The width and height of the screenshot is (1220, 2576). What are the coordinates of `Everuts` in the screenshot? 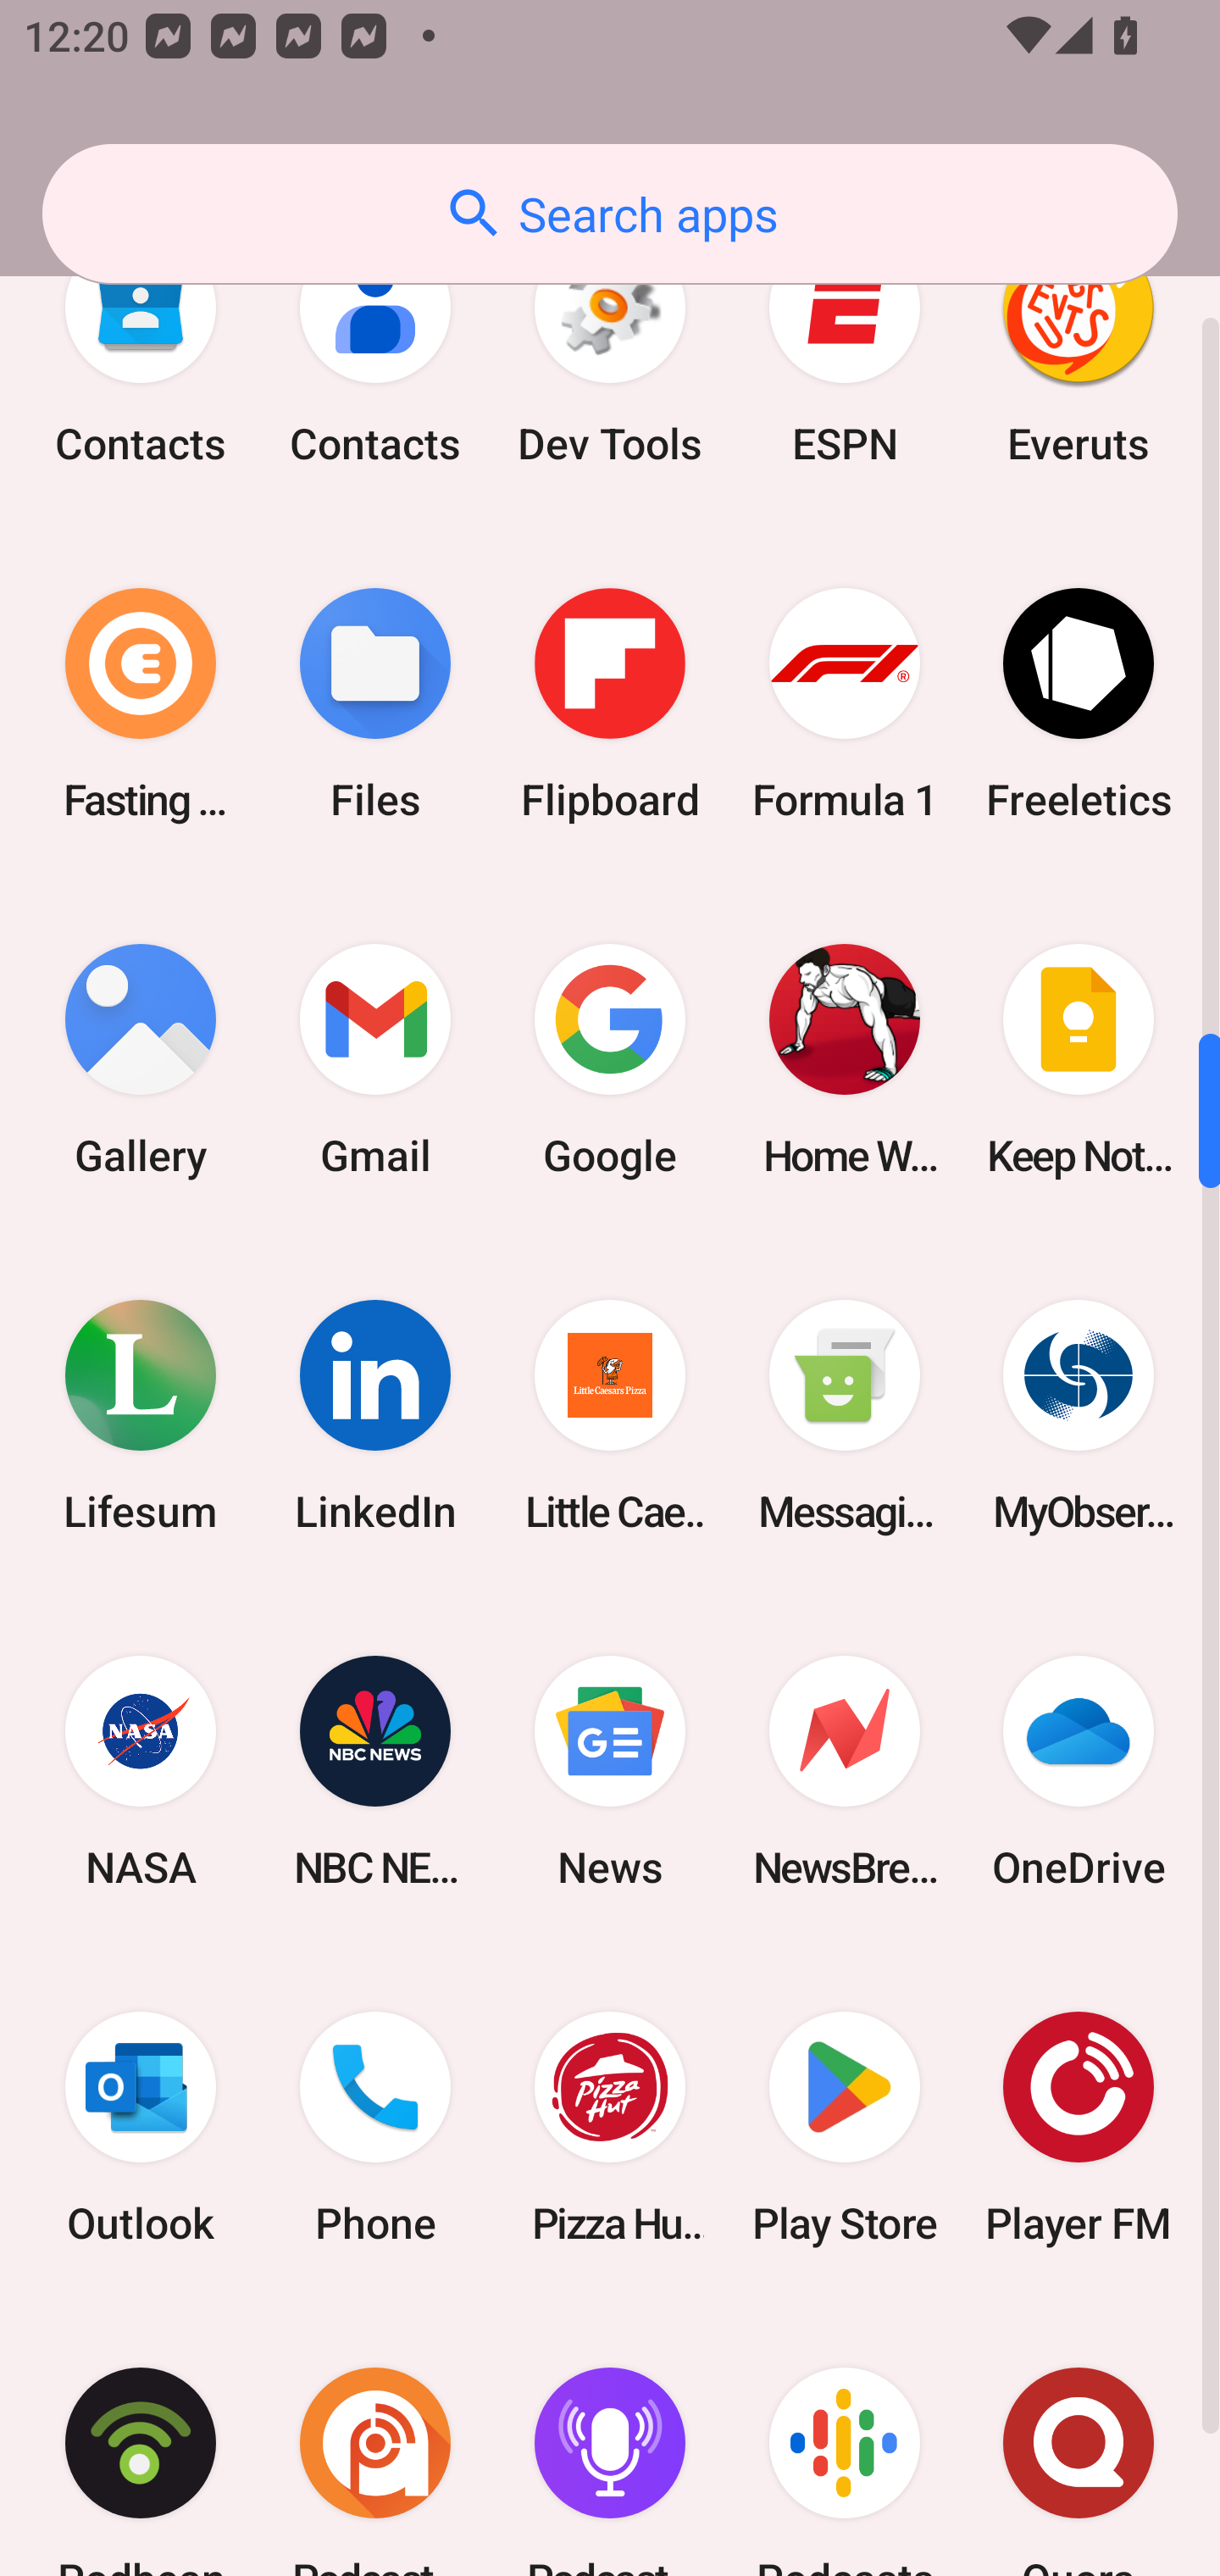 It's located at (1079, 347).